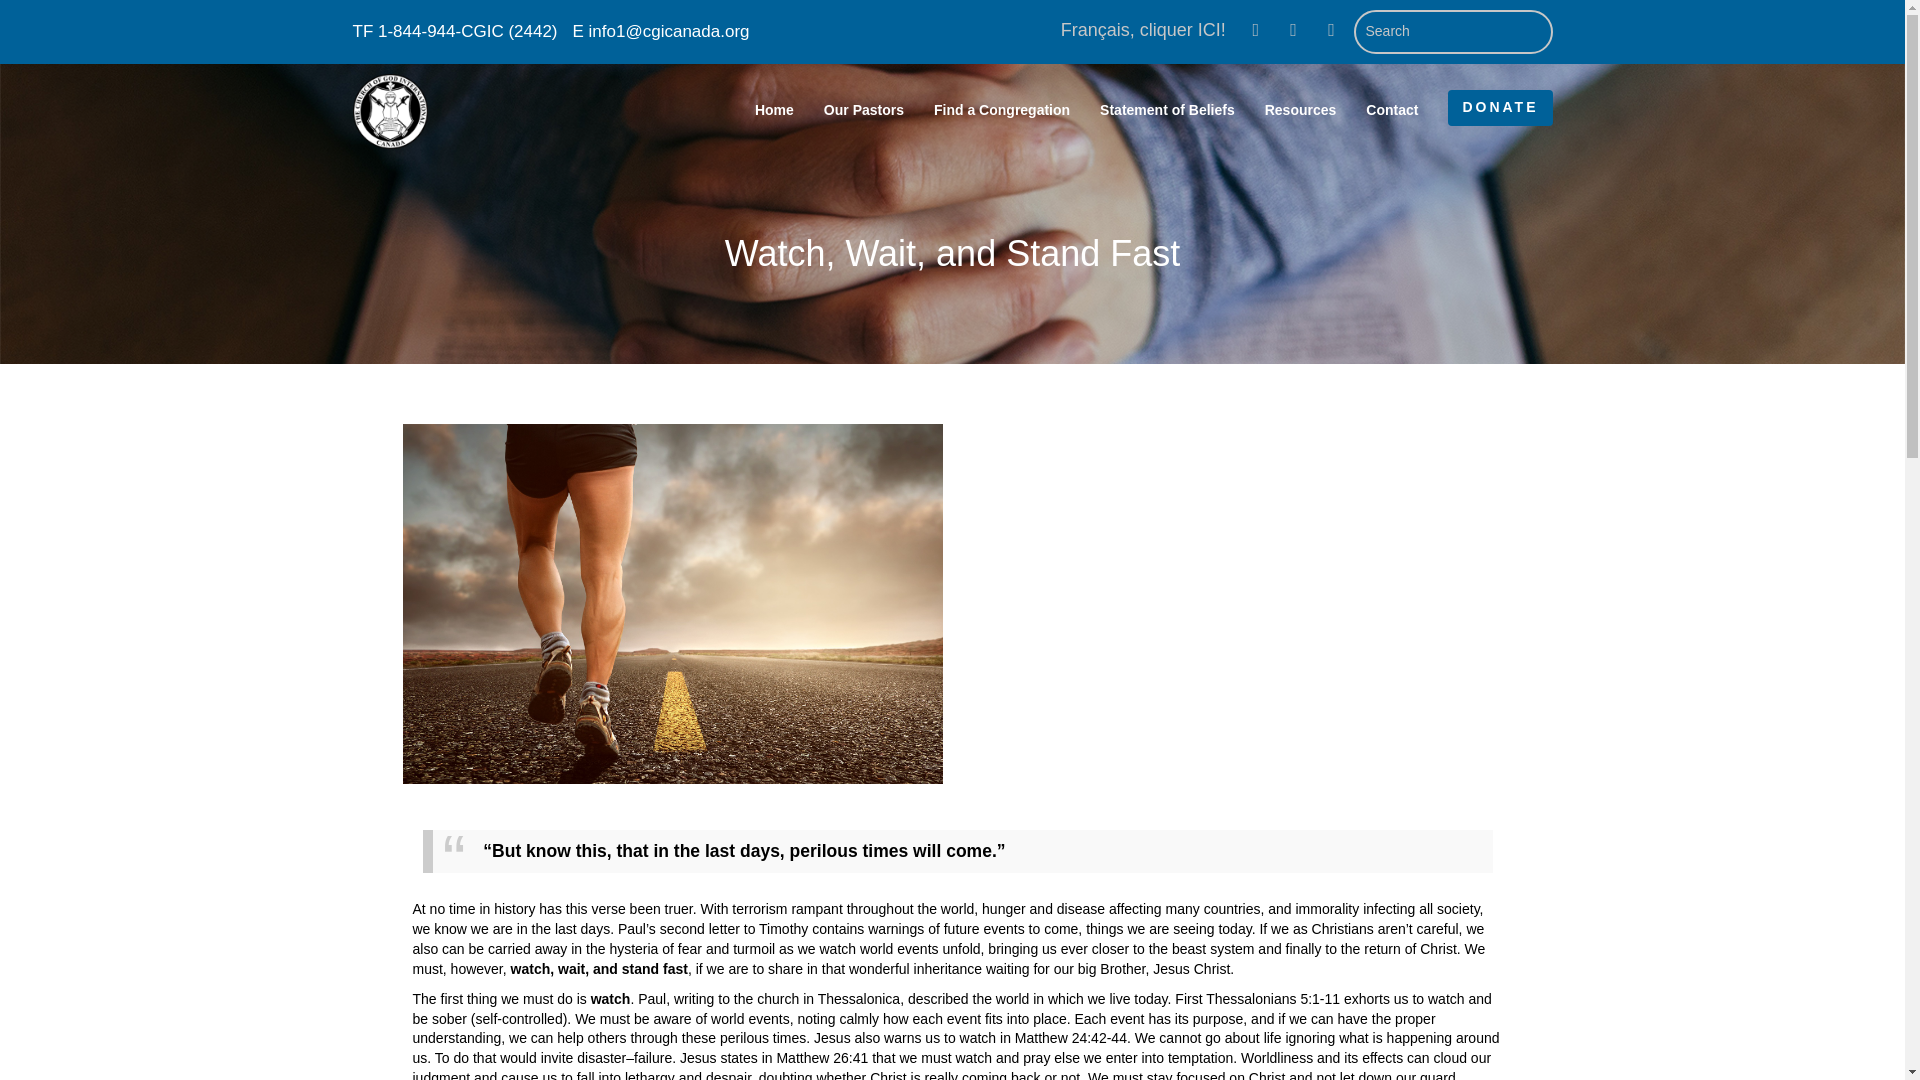 The image size is (1920, 1080). What do you see at coordinates (774, 112) in the screenshot?
I see `Home` at bounding box center [774, 112].